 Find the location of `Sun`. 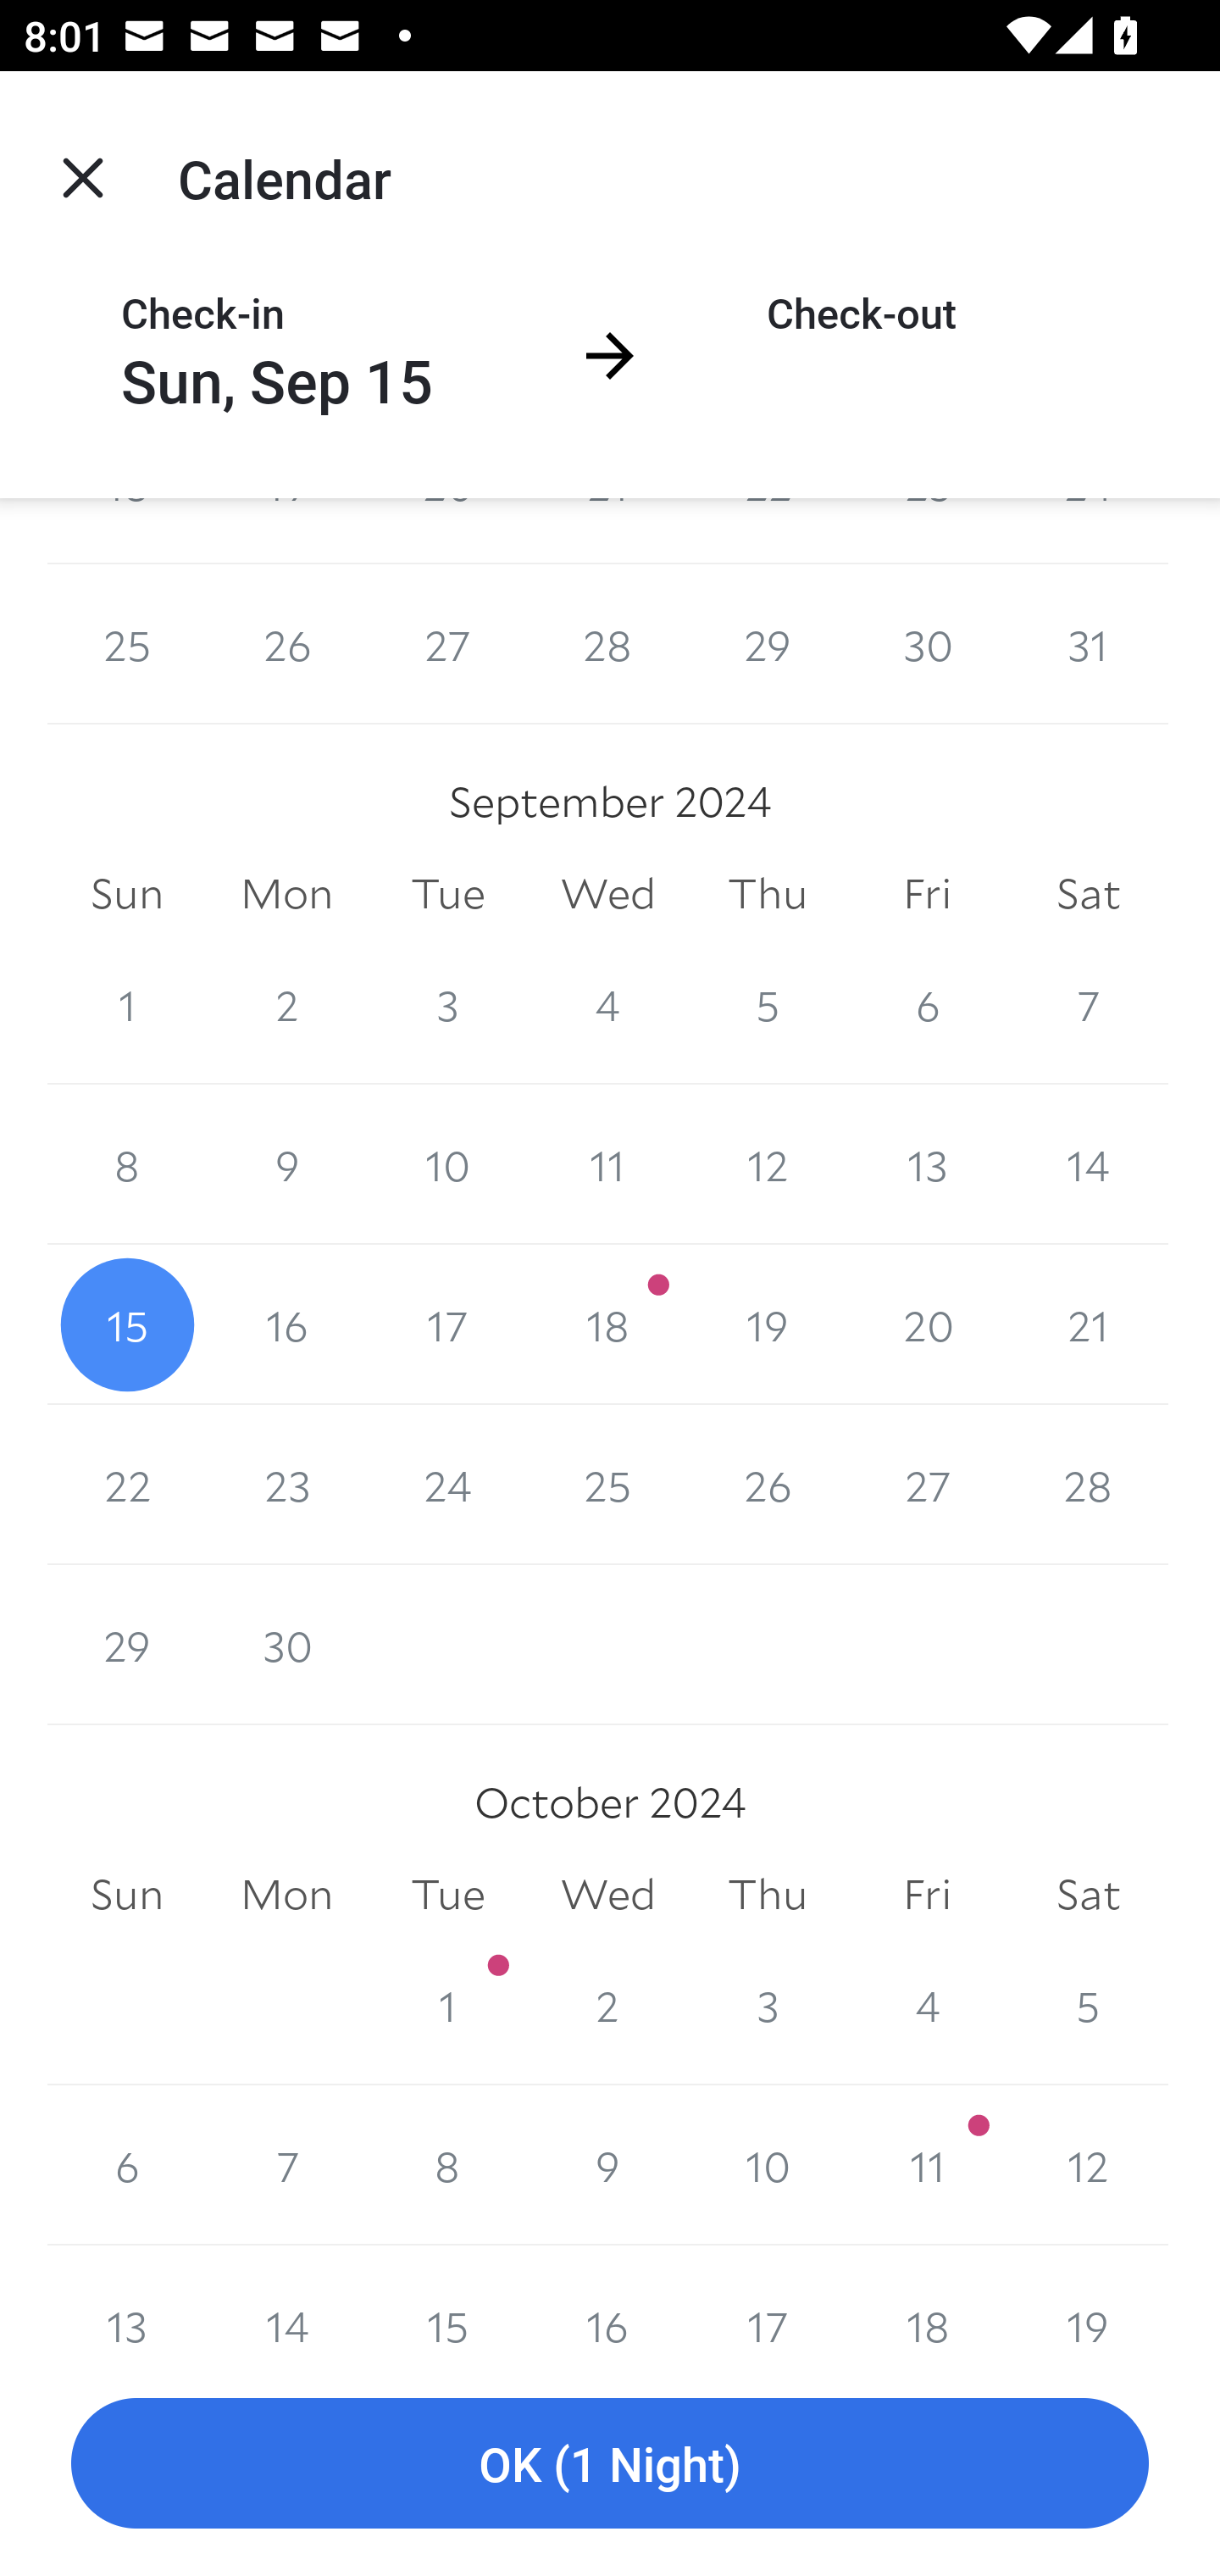

Sun is located at coordinates (127, 1894).